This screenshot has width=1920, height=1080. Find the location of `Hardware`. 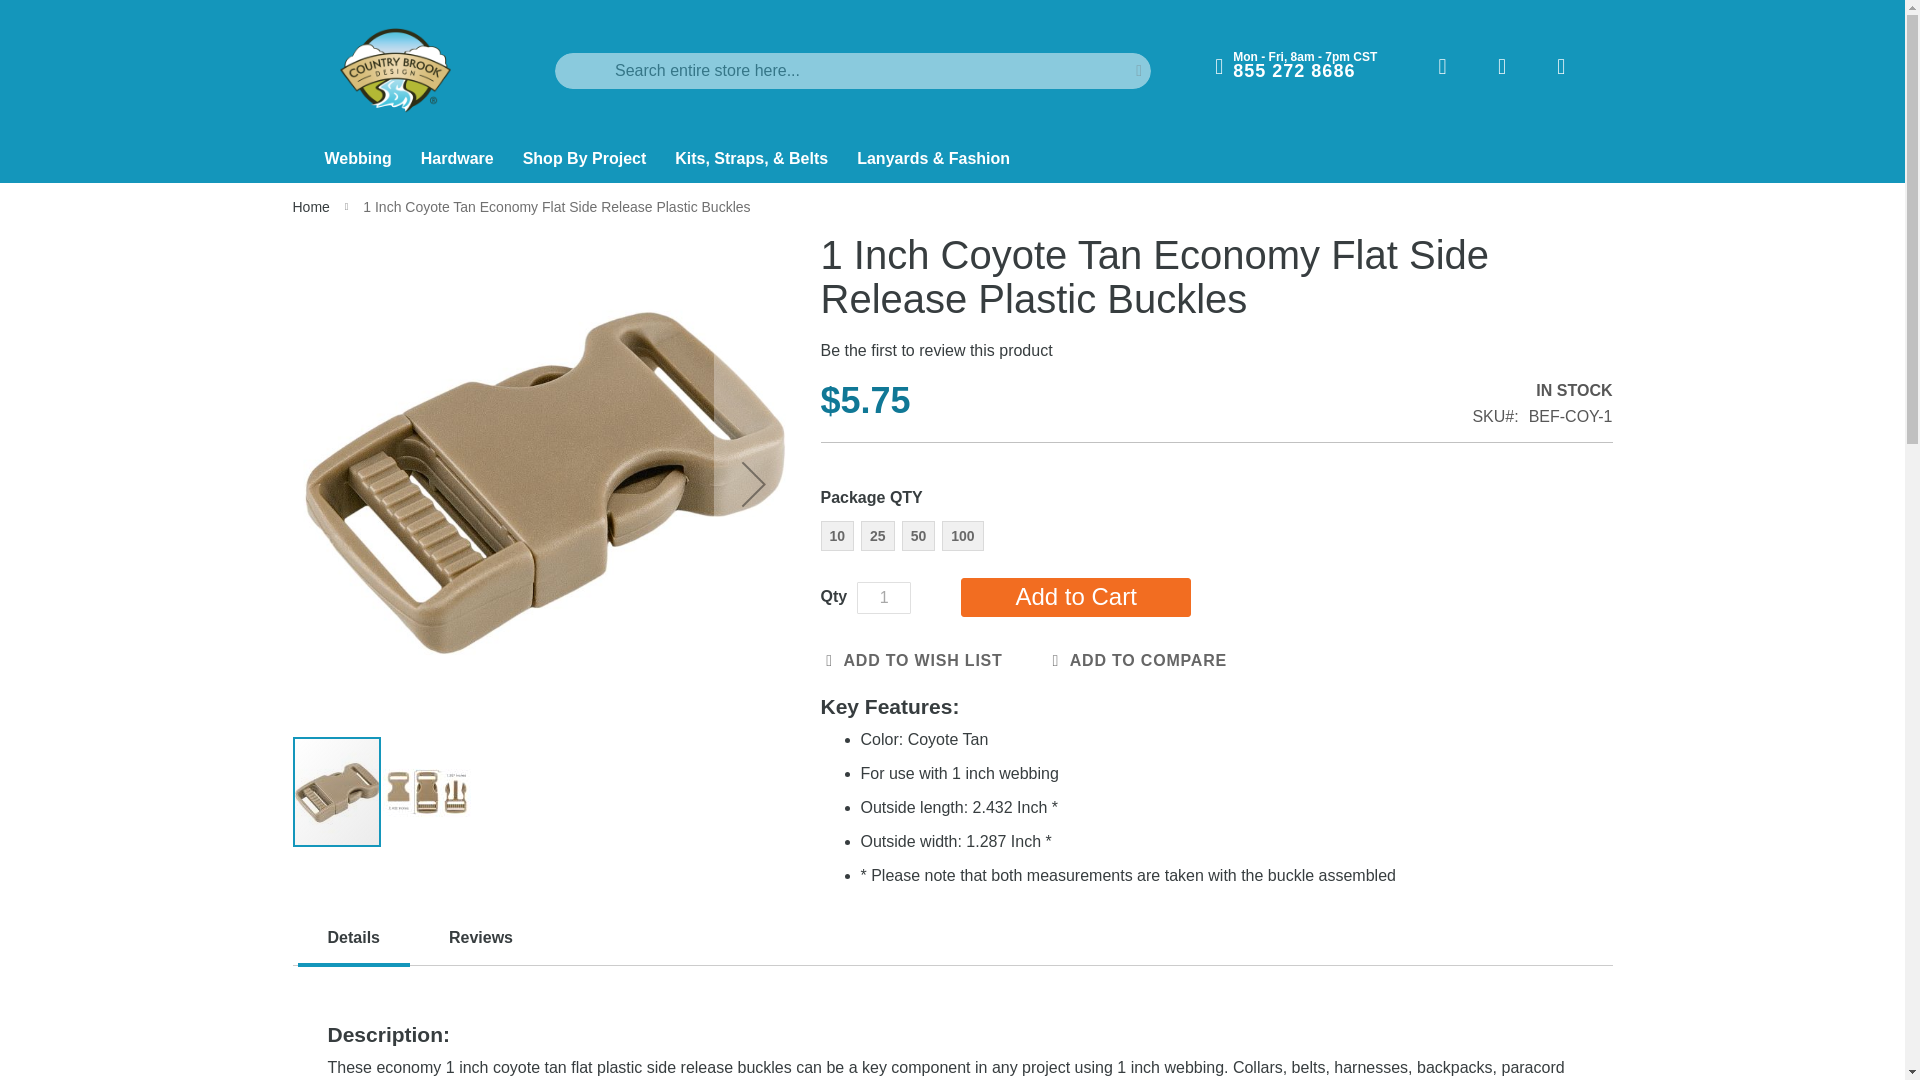

Hardware is located at coordinates (459, 159).